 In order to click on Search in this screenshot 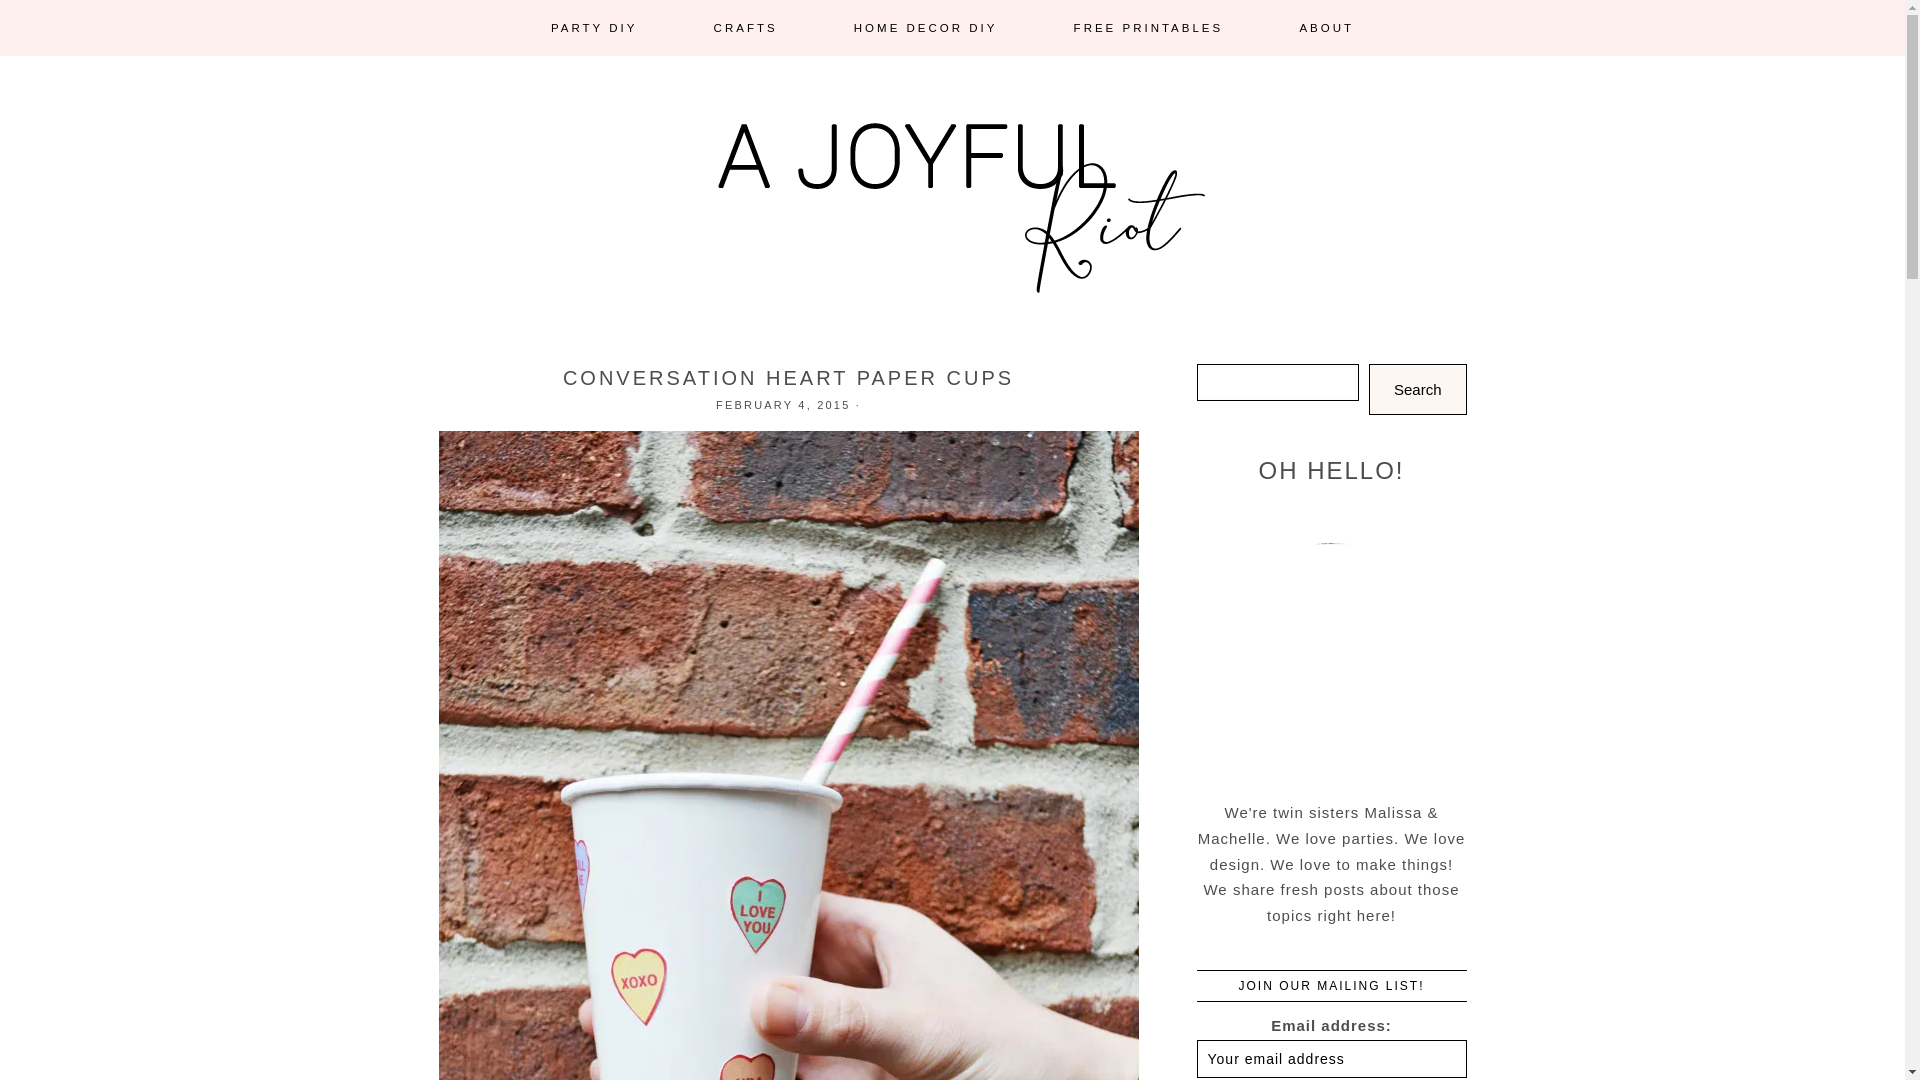, I will do `click(1417, 388)`.